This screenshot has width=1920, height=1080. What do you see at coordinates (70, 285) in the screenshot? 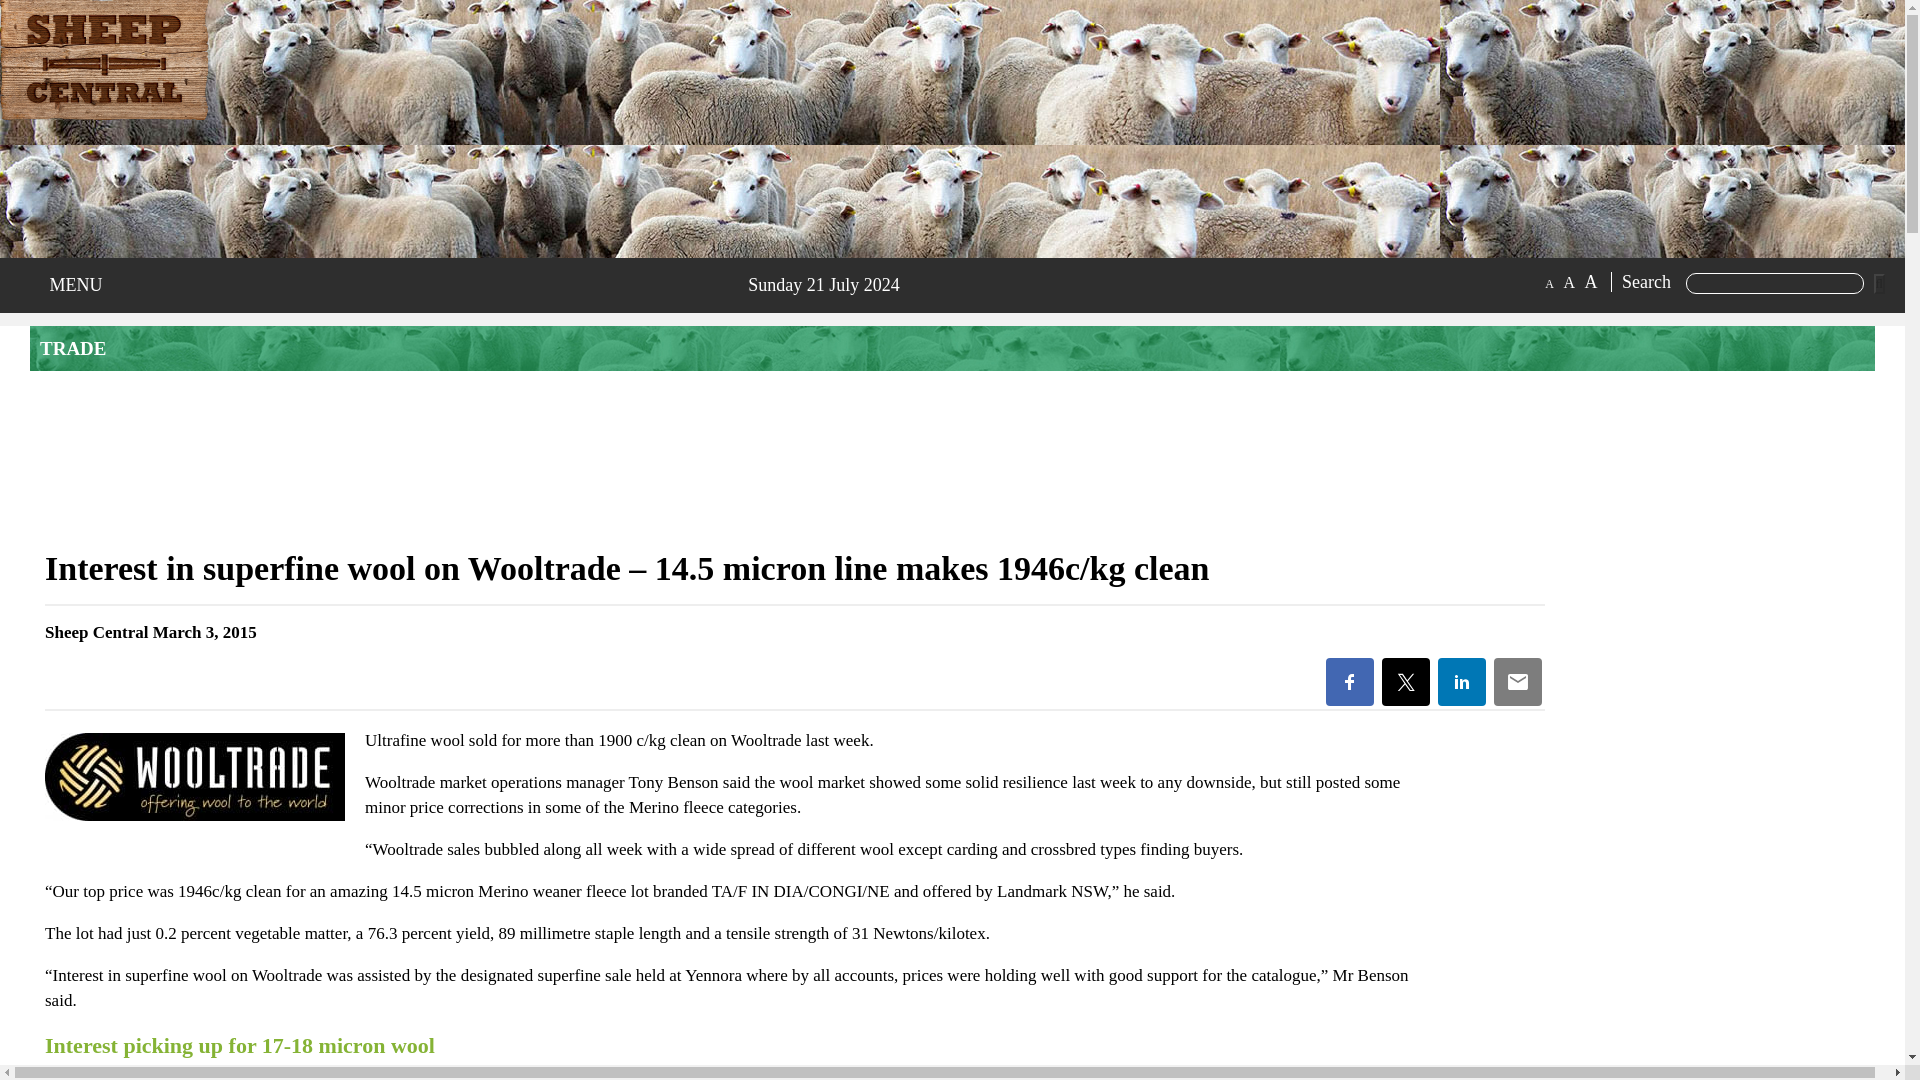
I see `MENU` at bounding box center [70, 285].